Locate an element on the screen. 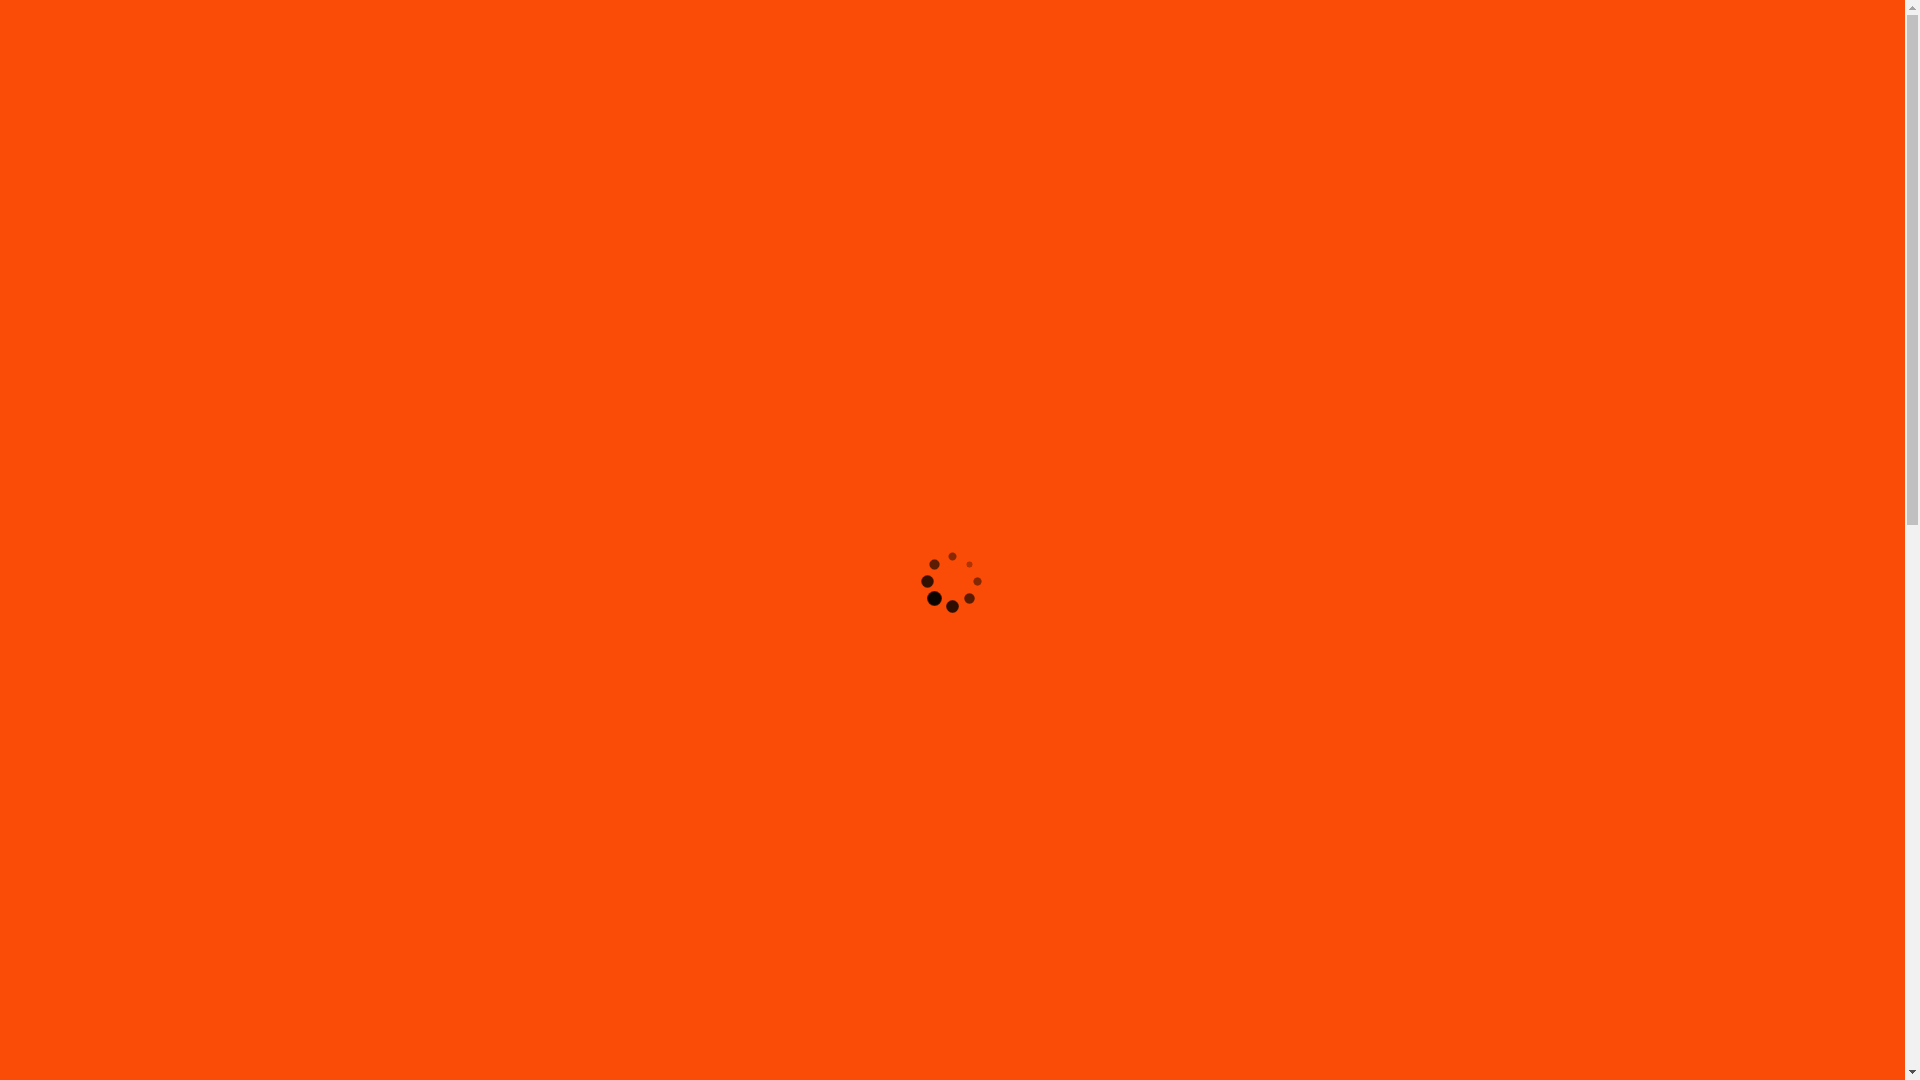 This screenshot has height=1080, width=1920. HOME is located at coordinates (1498, 122).